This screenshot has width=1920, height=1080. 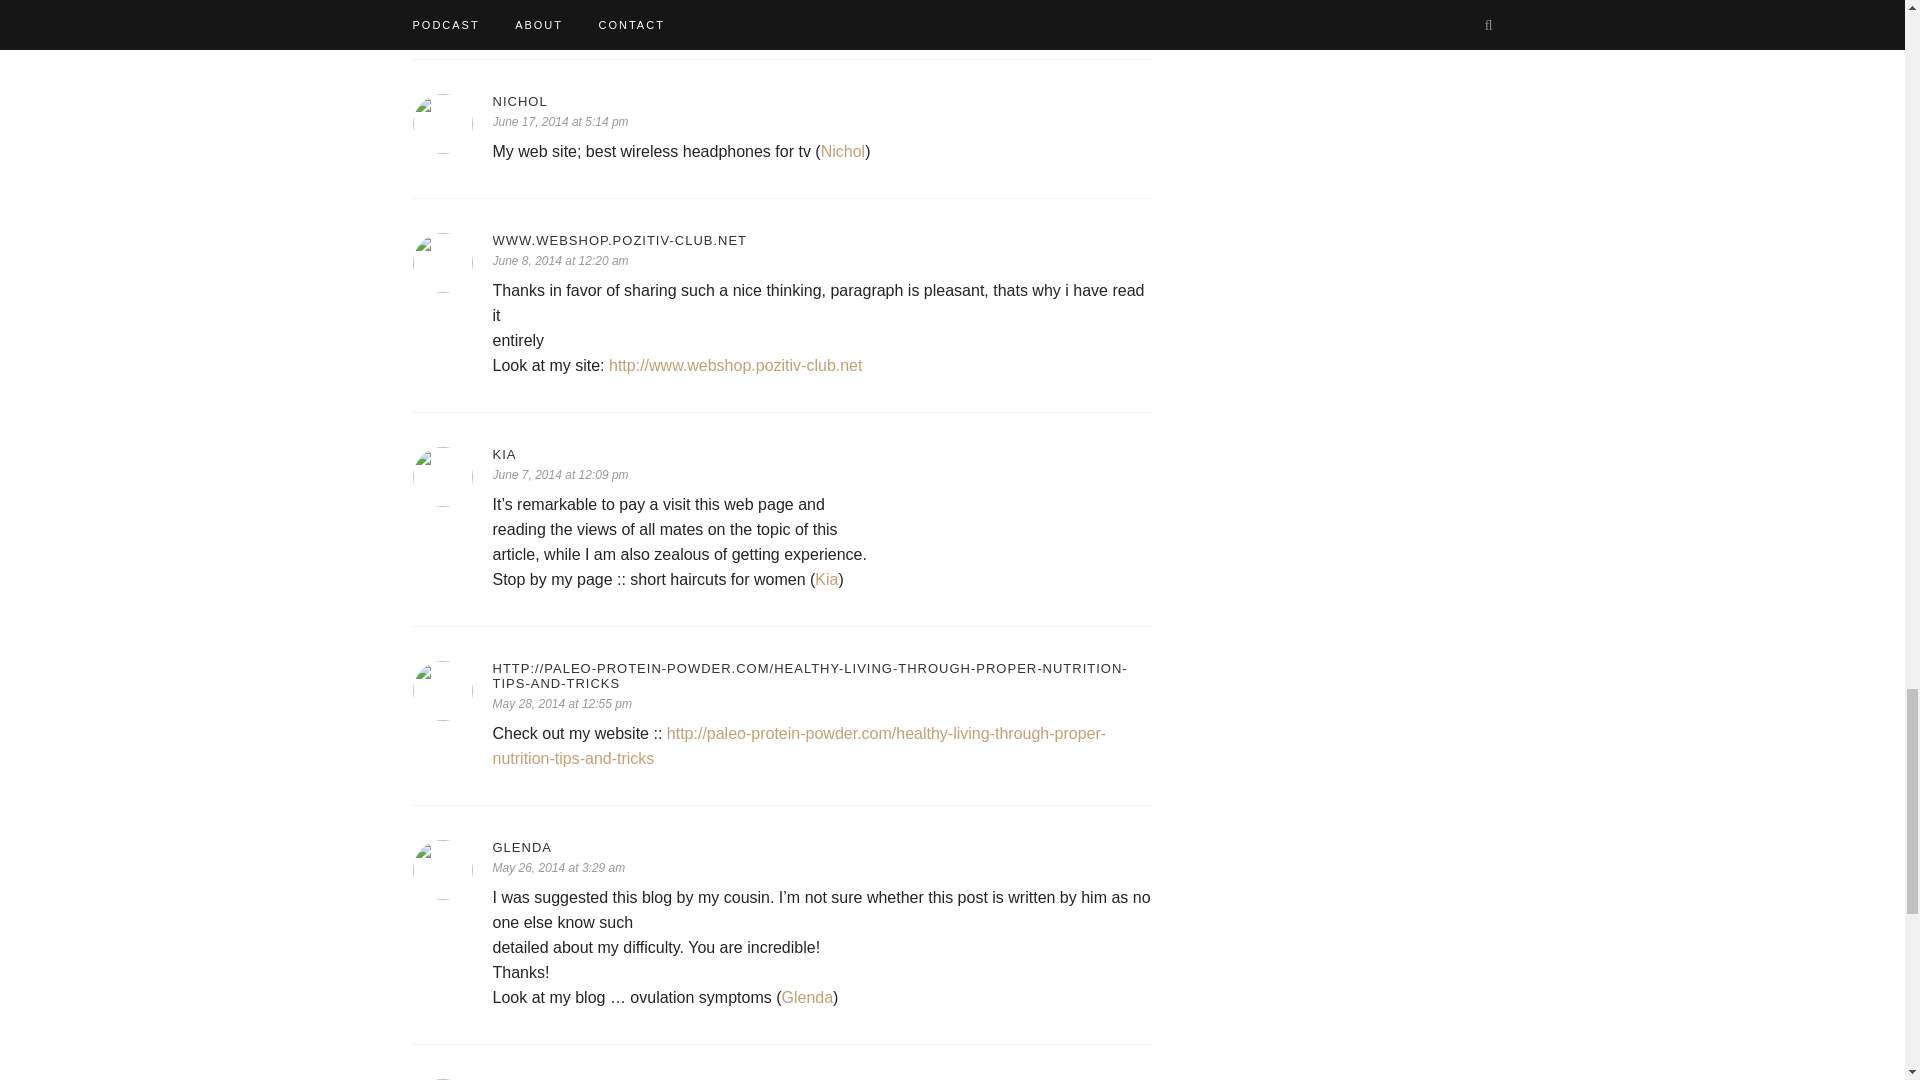 I want to click on Nichol, so click(x=843, y=150).